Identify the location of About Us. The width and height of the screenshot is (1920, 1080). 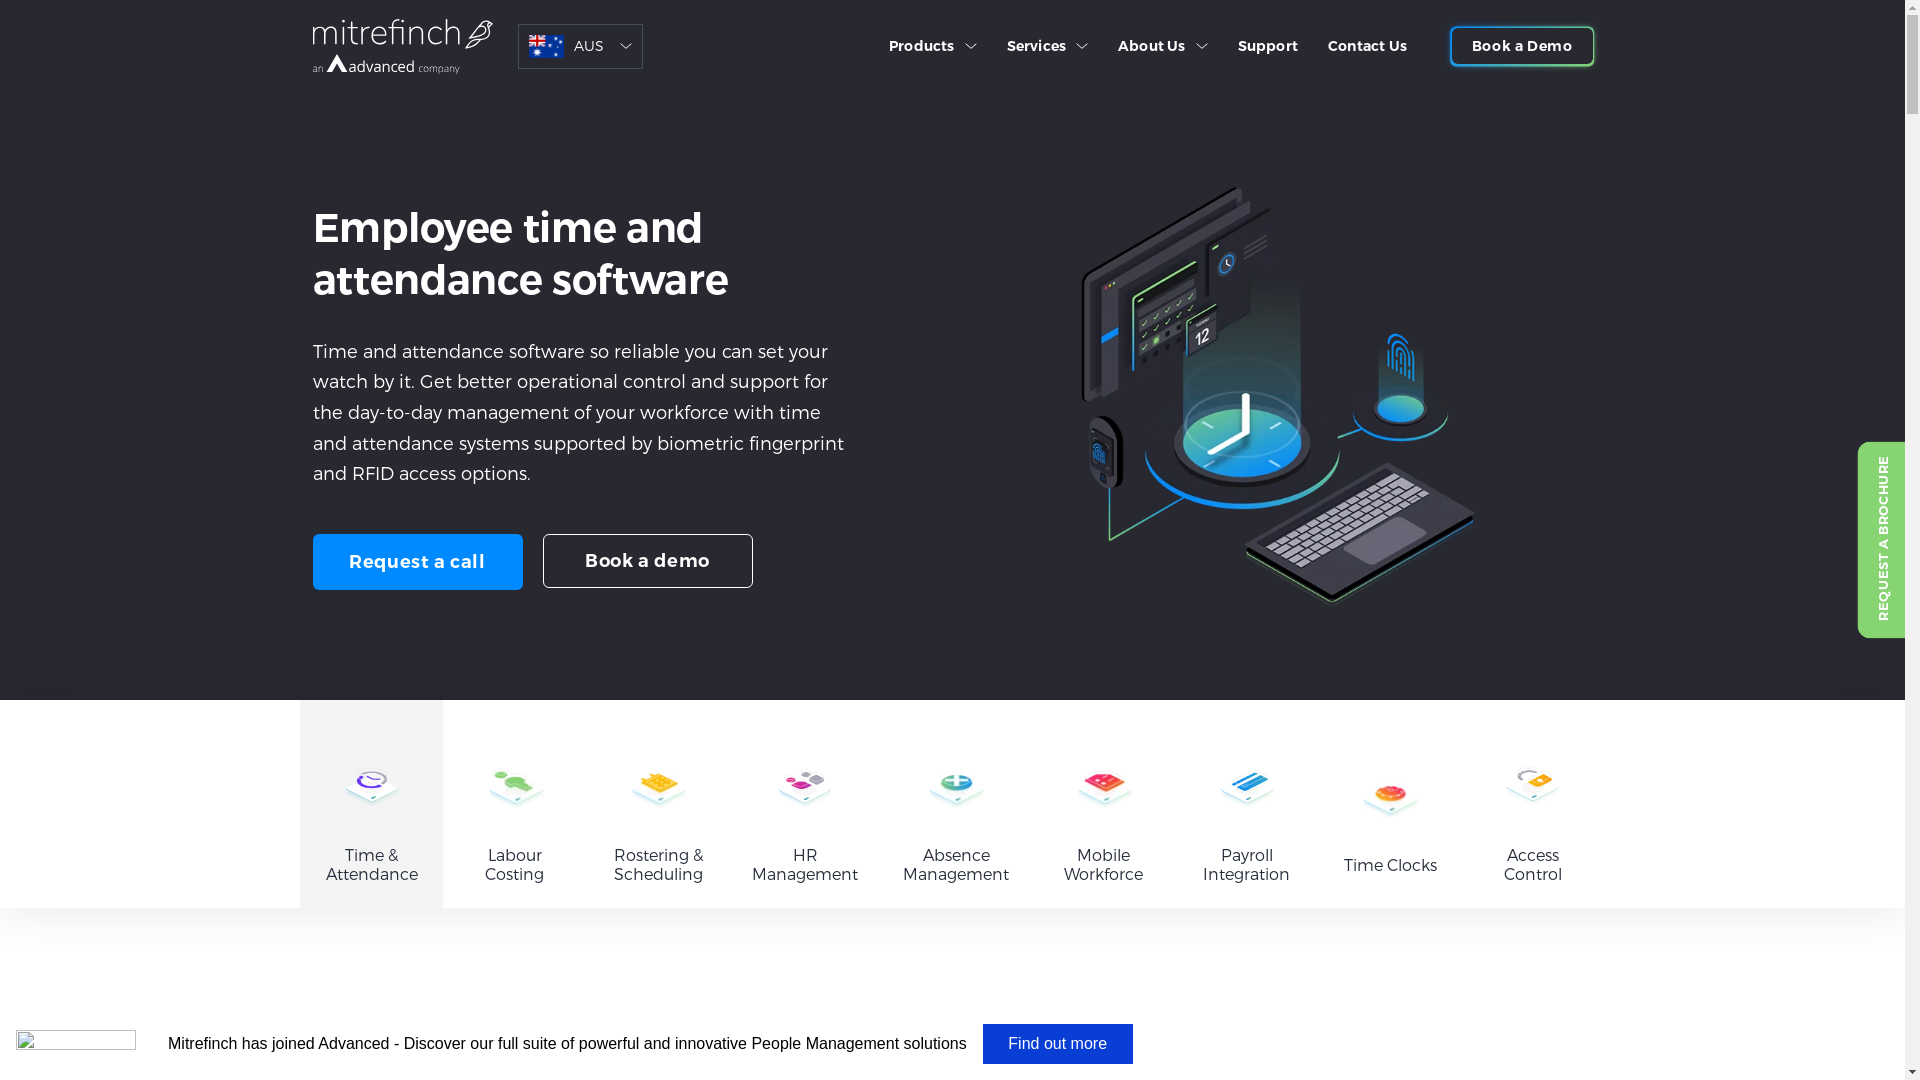
(1163, 46).